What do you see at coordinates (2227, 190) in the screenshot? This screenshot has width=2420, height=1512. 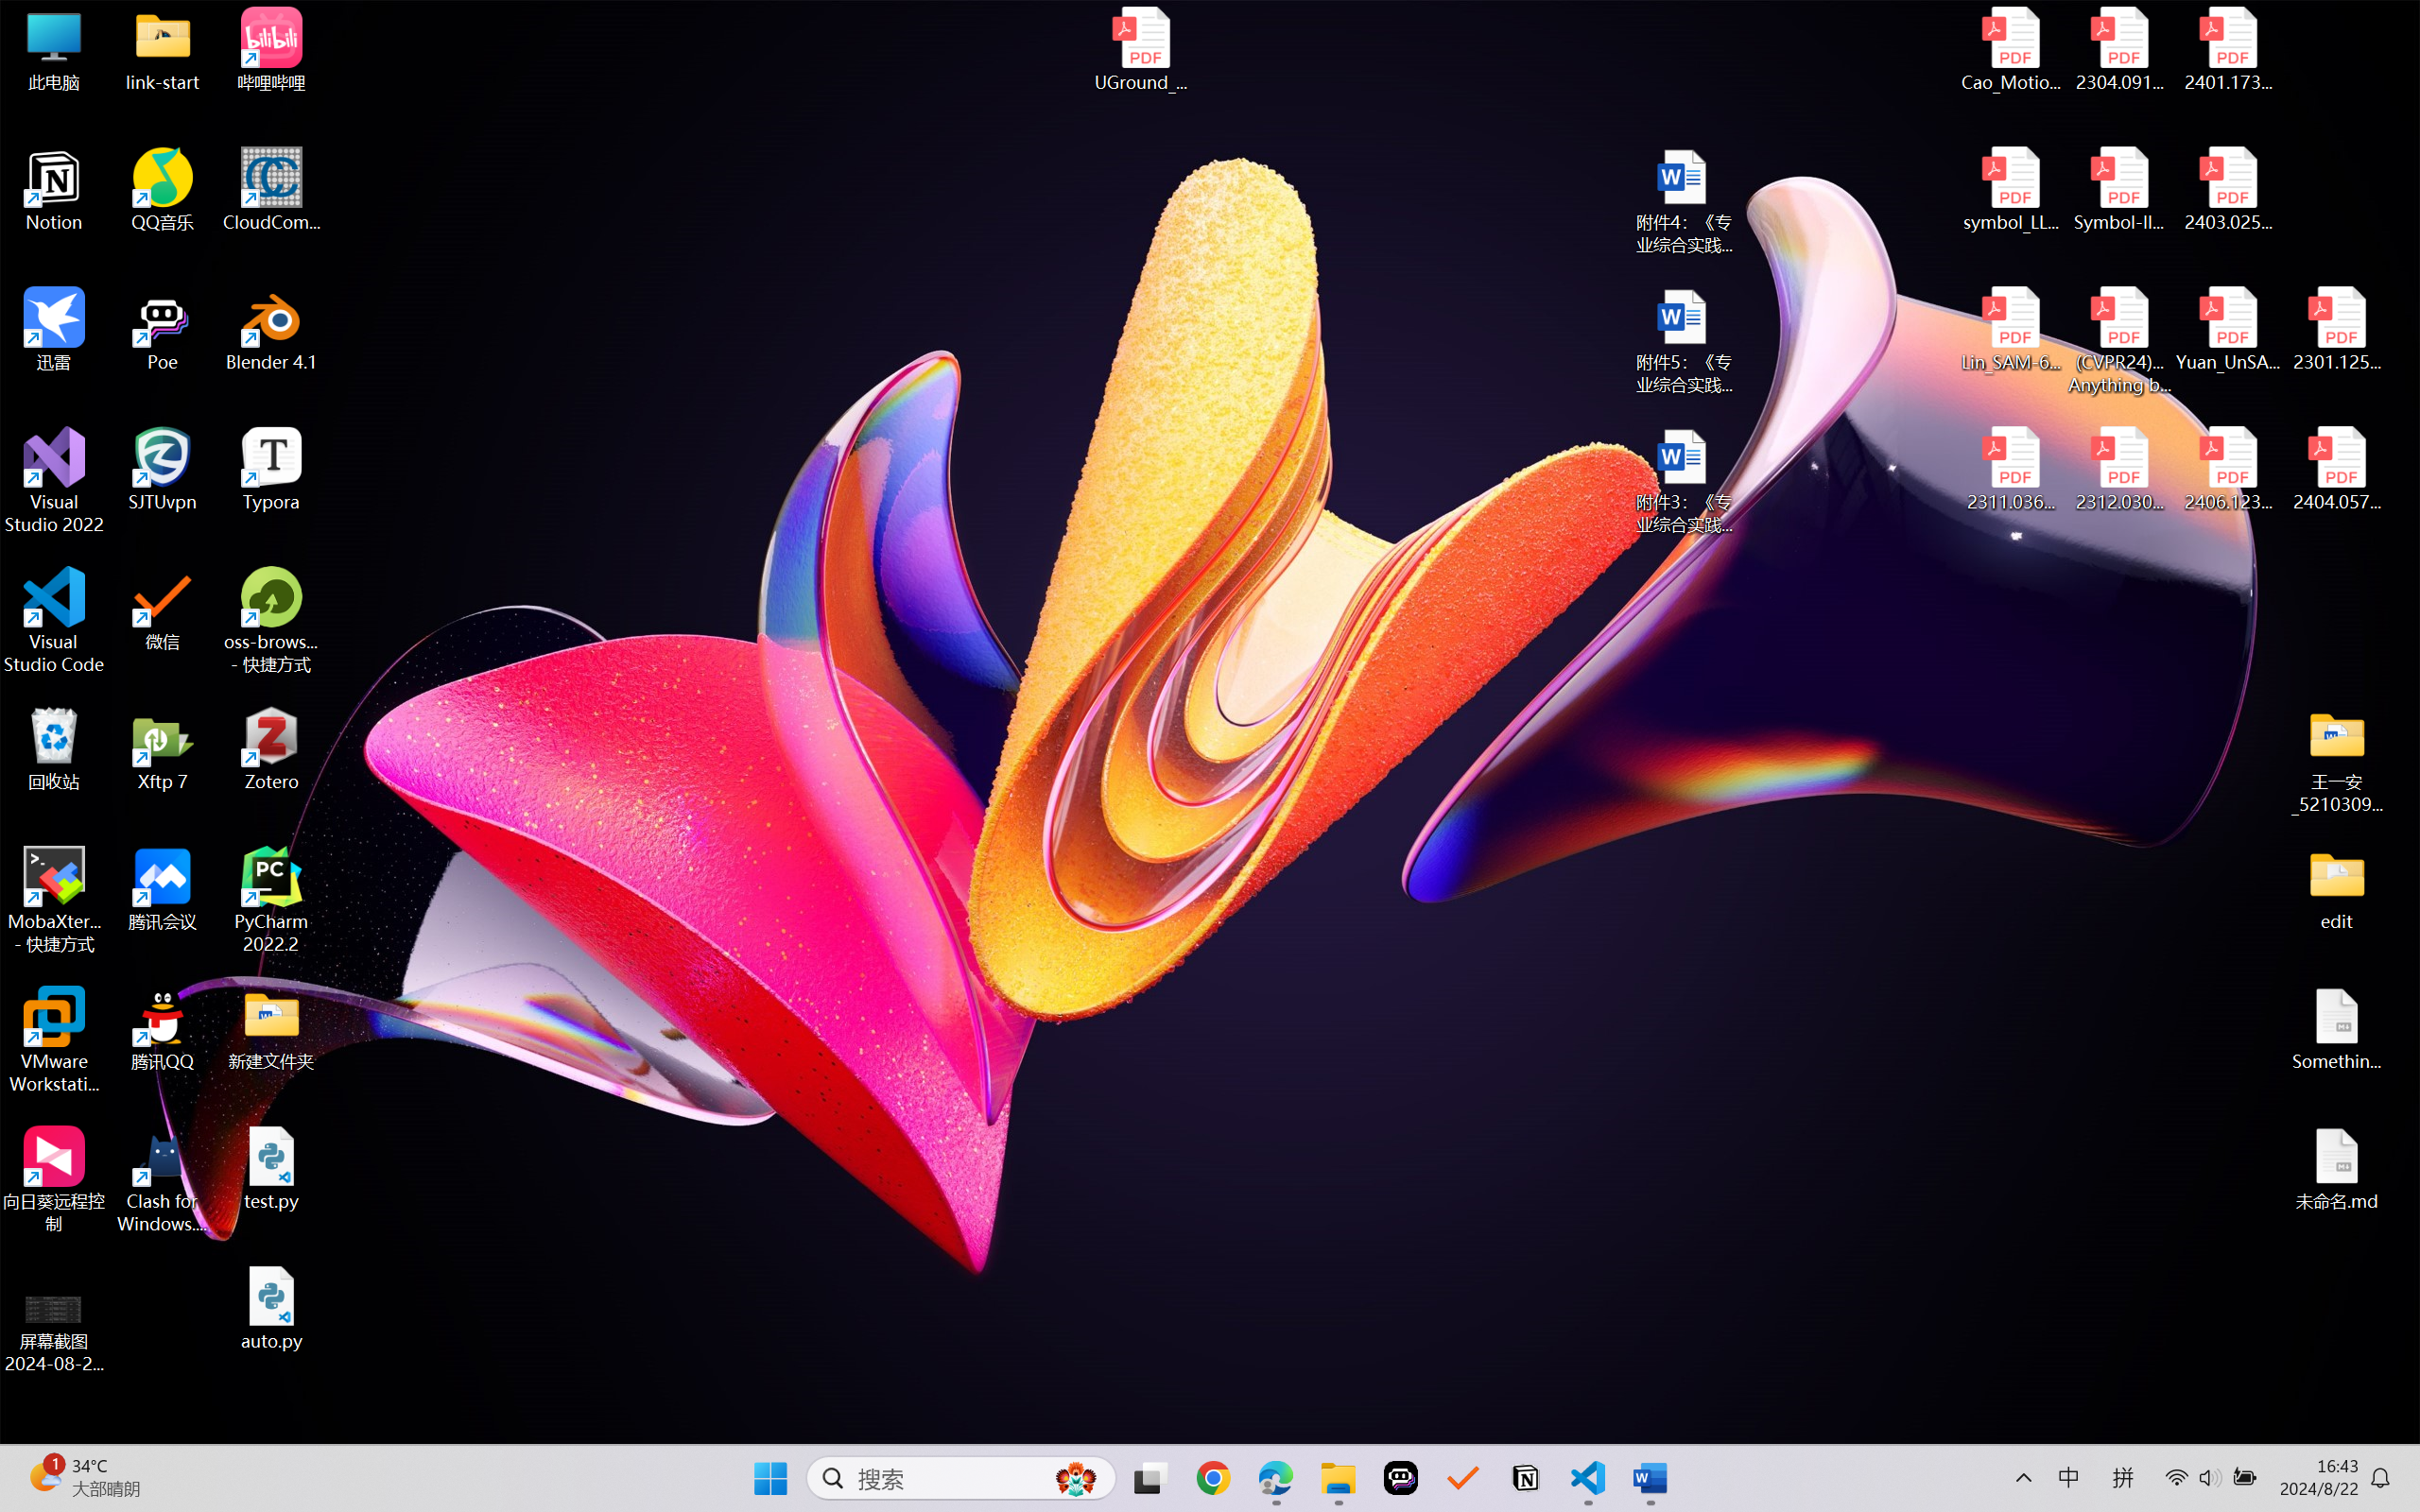 I see `2403.02502v1.pdf` at bounding box center [2227, 190].